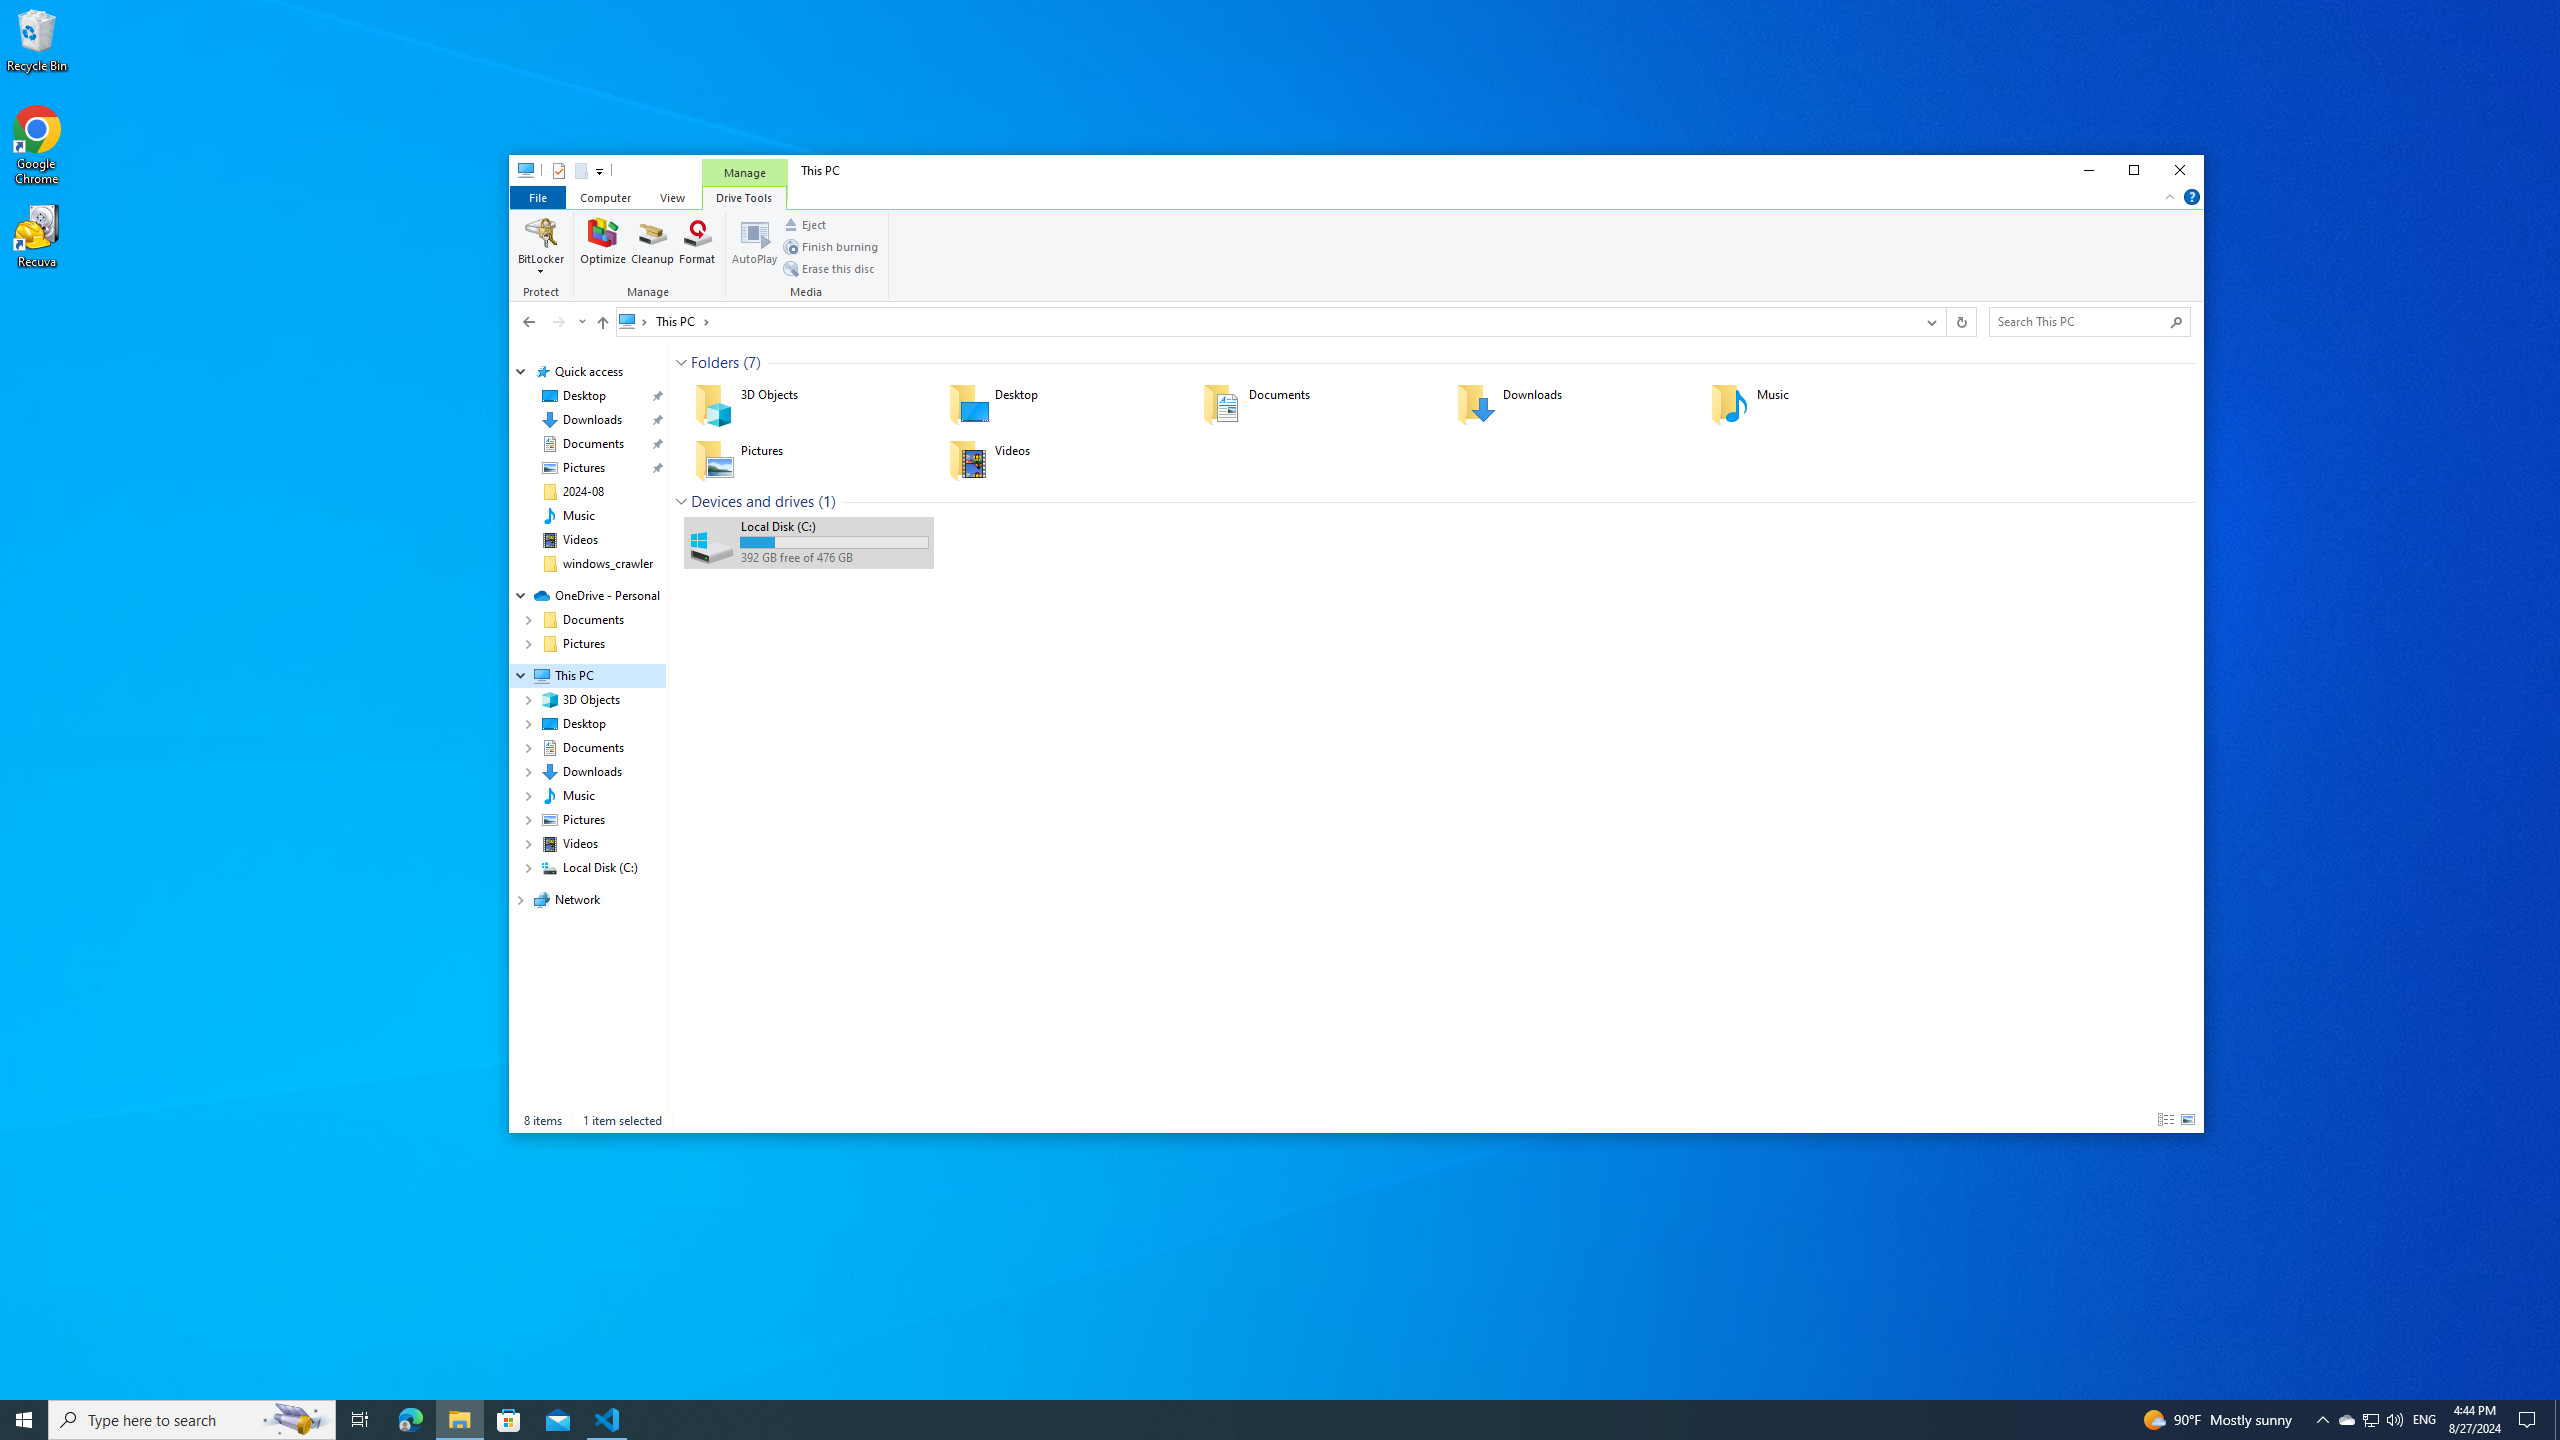 The width and height of the screenshot is (2560, 1440). Describe the element at coordinates (2177, 322) in the screenshot. I see `Search` at that location.